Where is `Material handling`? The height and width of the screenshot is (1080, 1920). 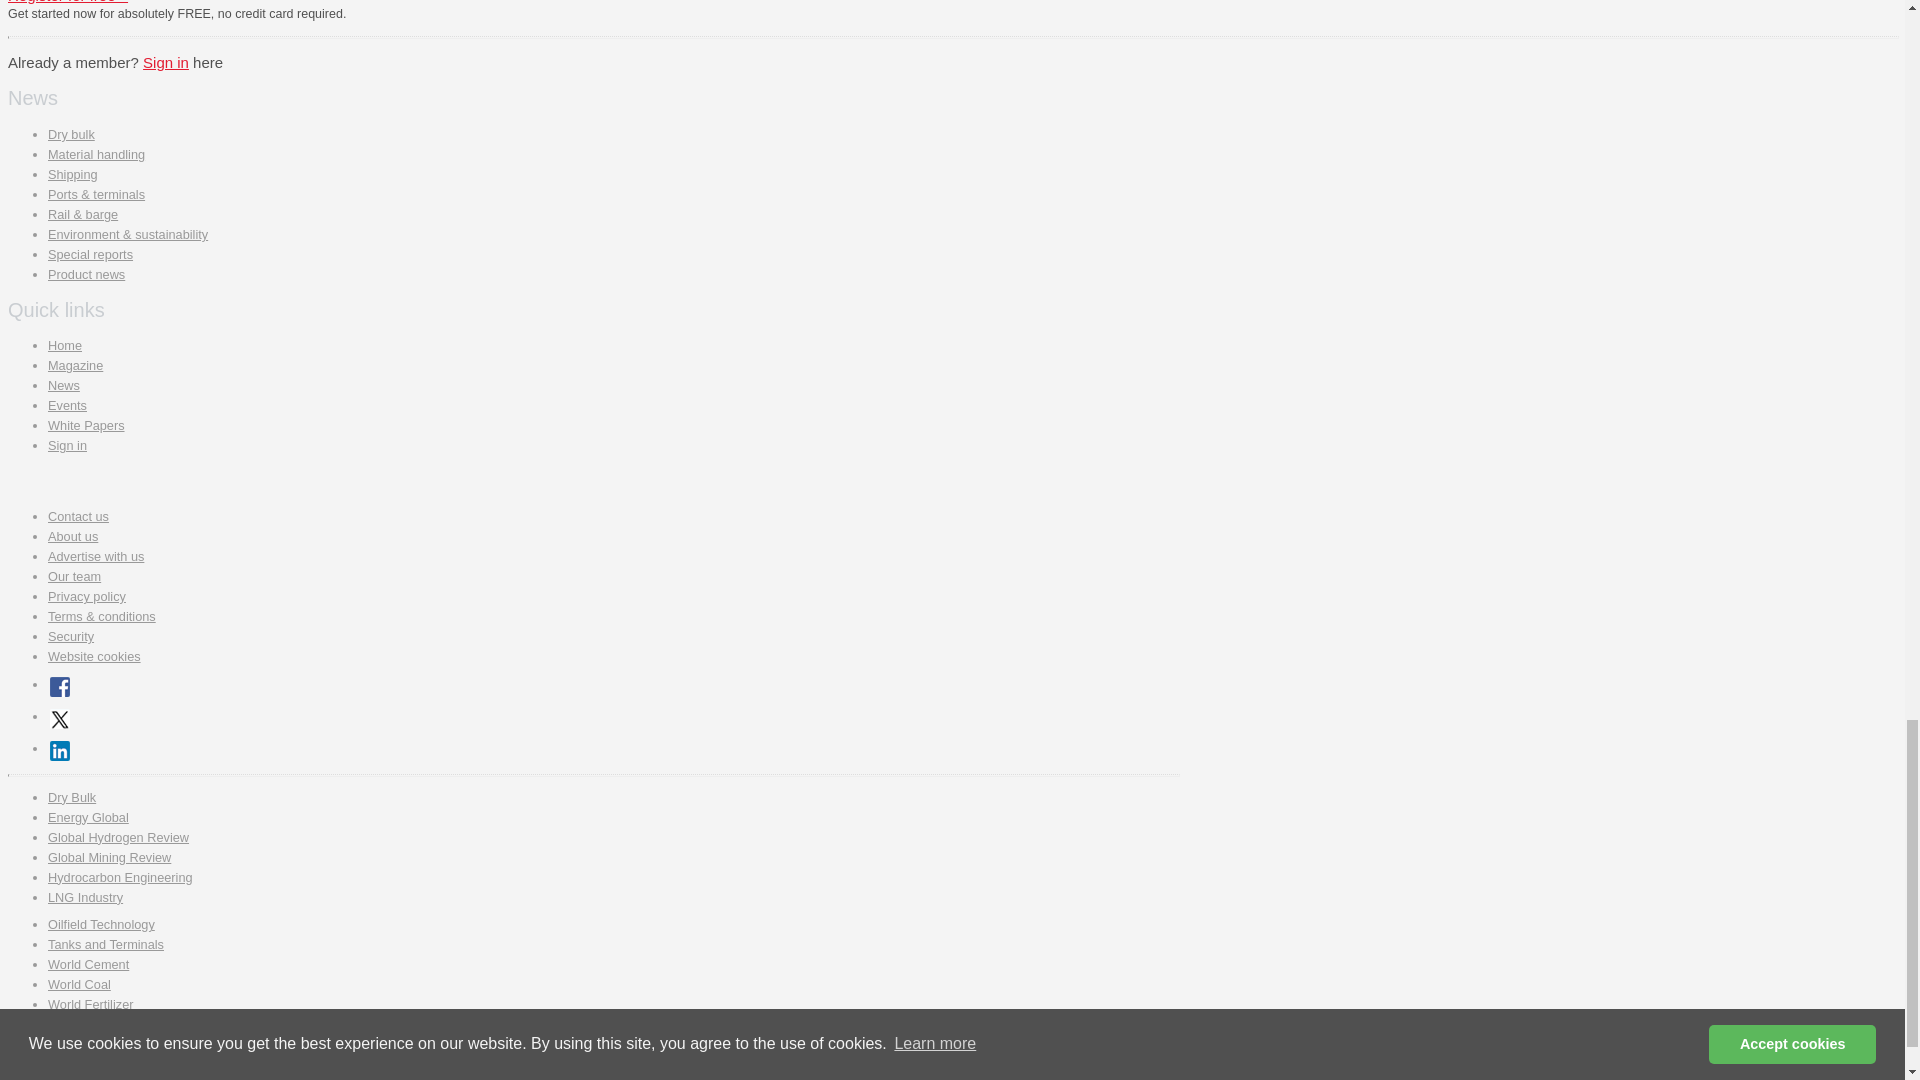 Material handling is located at coordinates (96, 154).